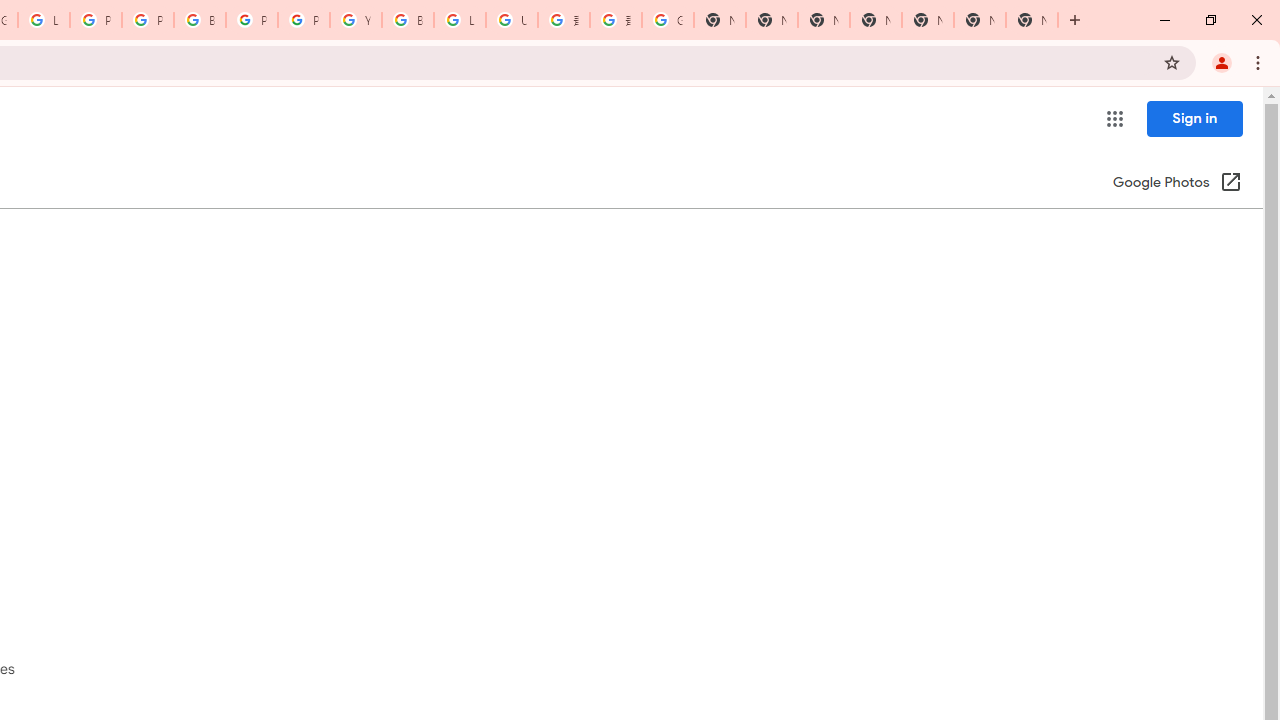  Describe the element at coordinates (1114, 118) in the screenshot. I see `Google apps` at that location.